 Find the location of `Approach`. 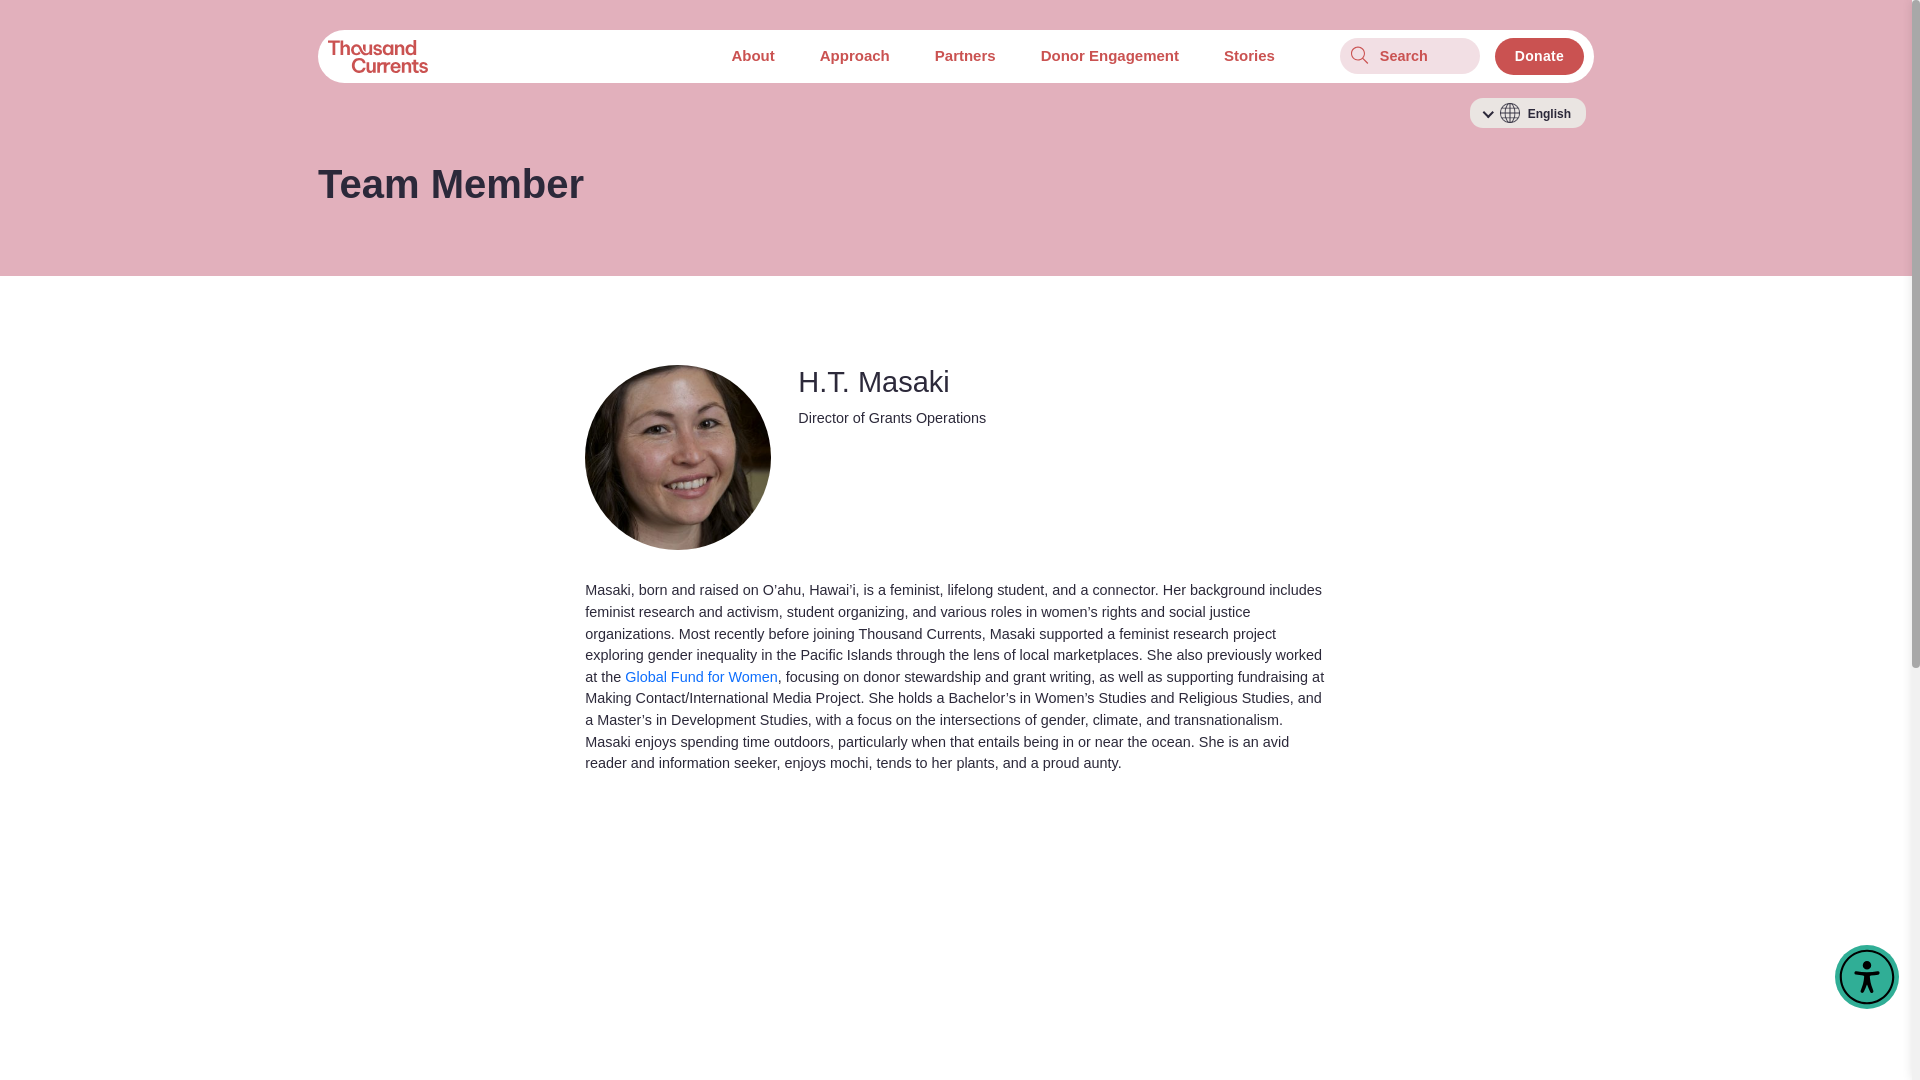

Approach is located at coordinates (855, 55).